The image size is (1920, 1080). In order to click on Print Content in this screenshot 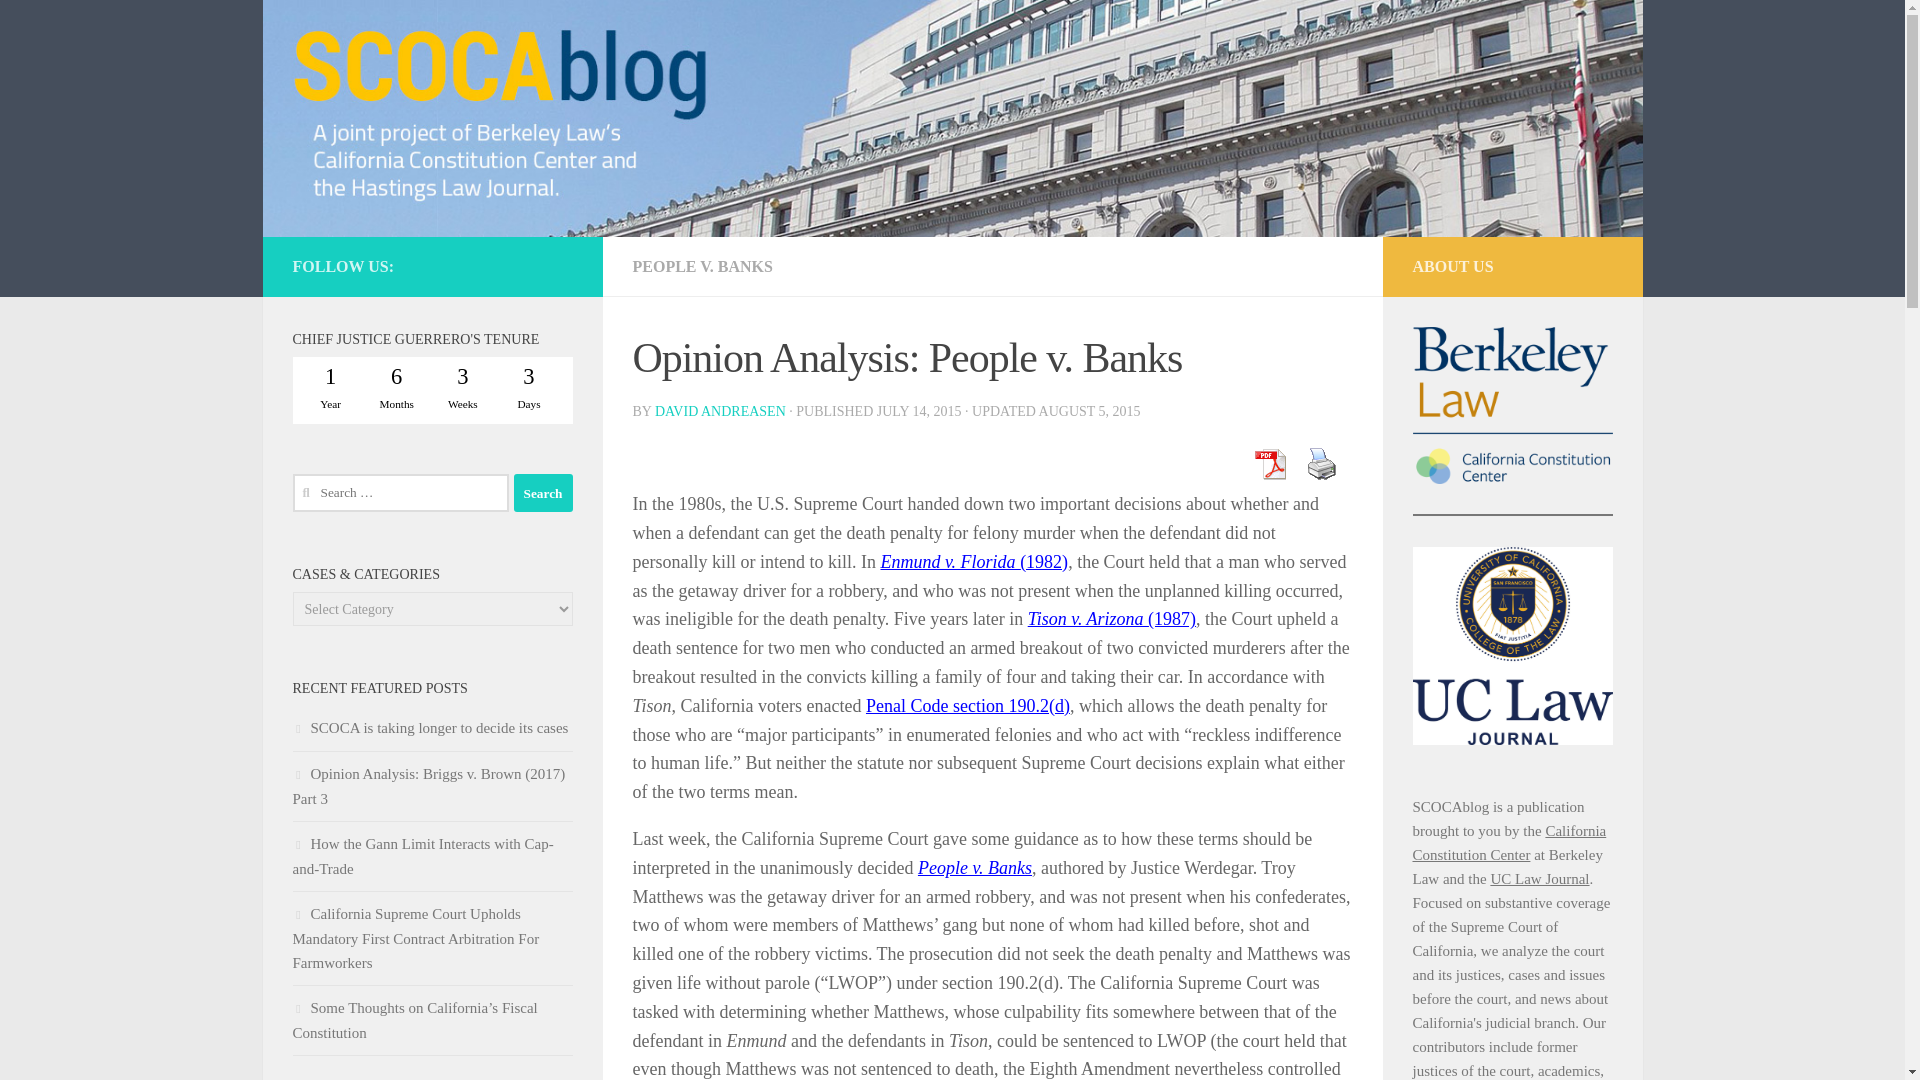, I will do `click(1320, 463)`.